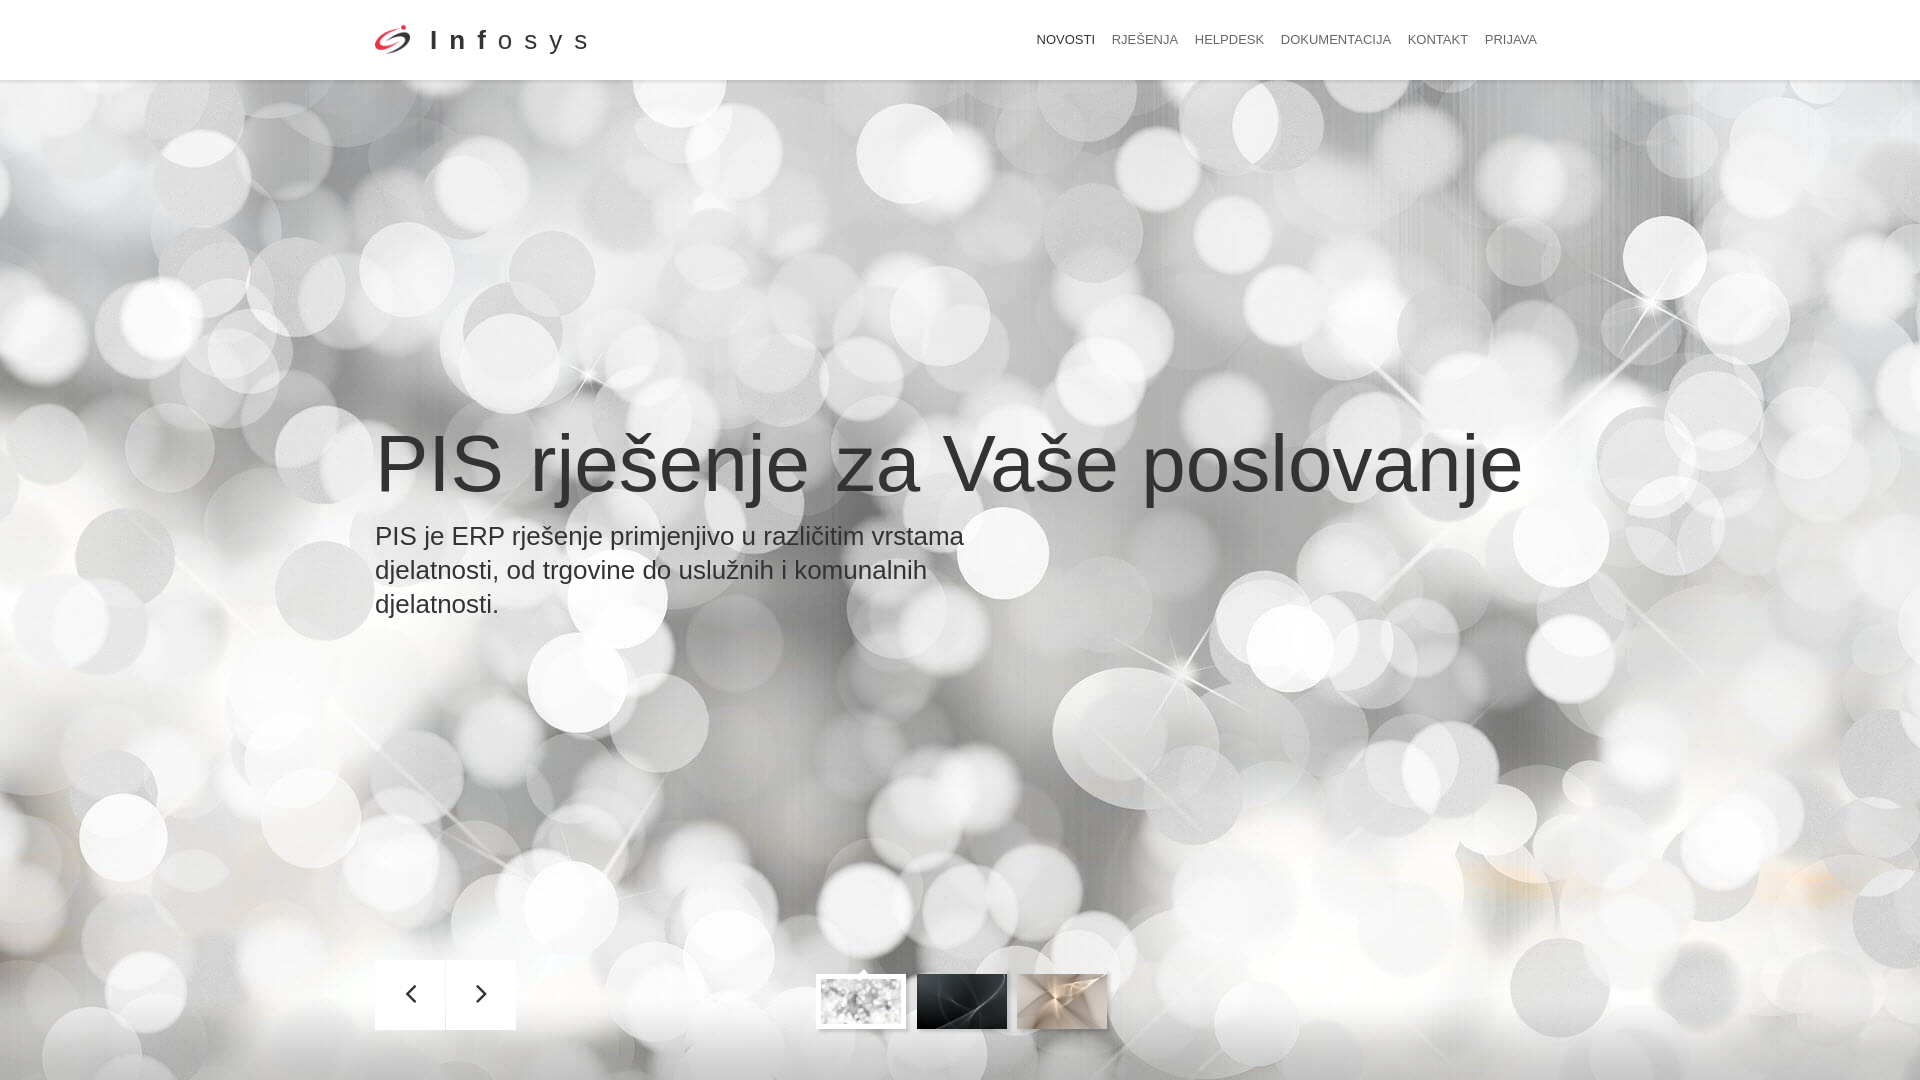 Image resolution: width=1920 pixels, height=1080 pixels. What do you see at coordinates (392, 62) in the screenshot?
I see `www.infosys.ba` at bounding box center [392, 62].